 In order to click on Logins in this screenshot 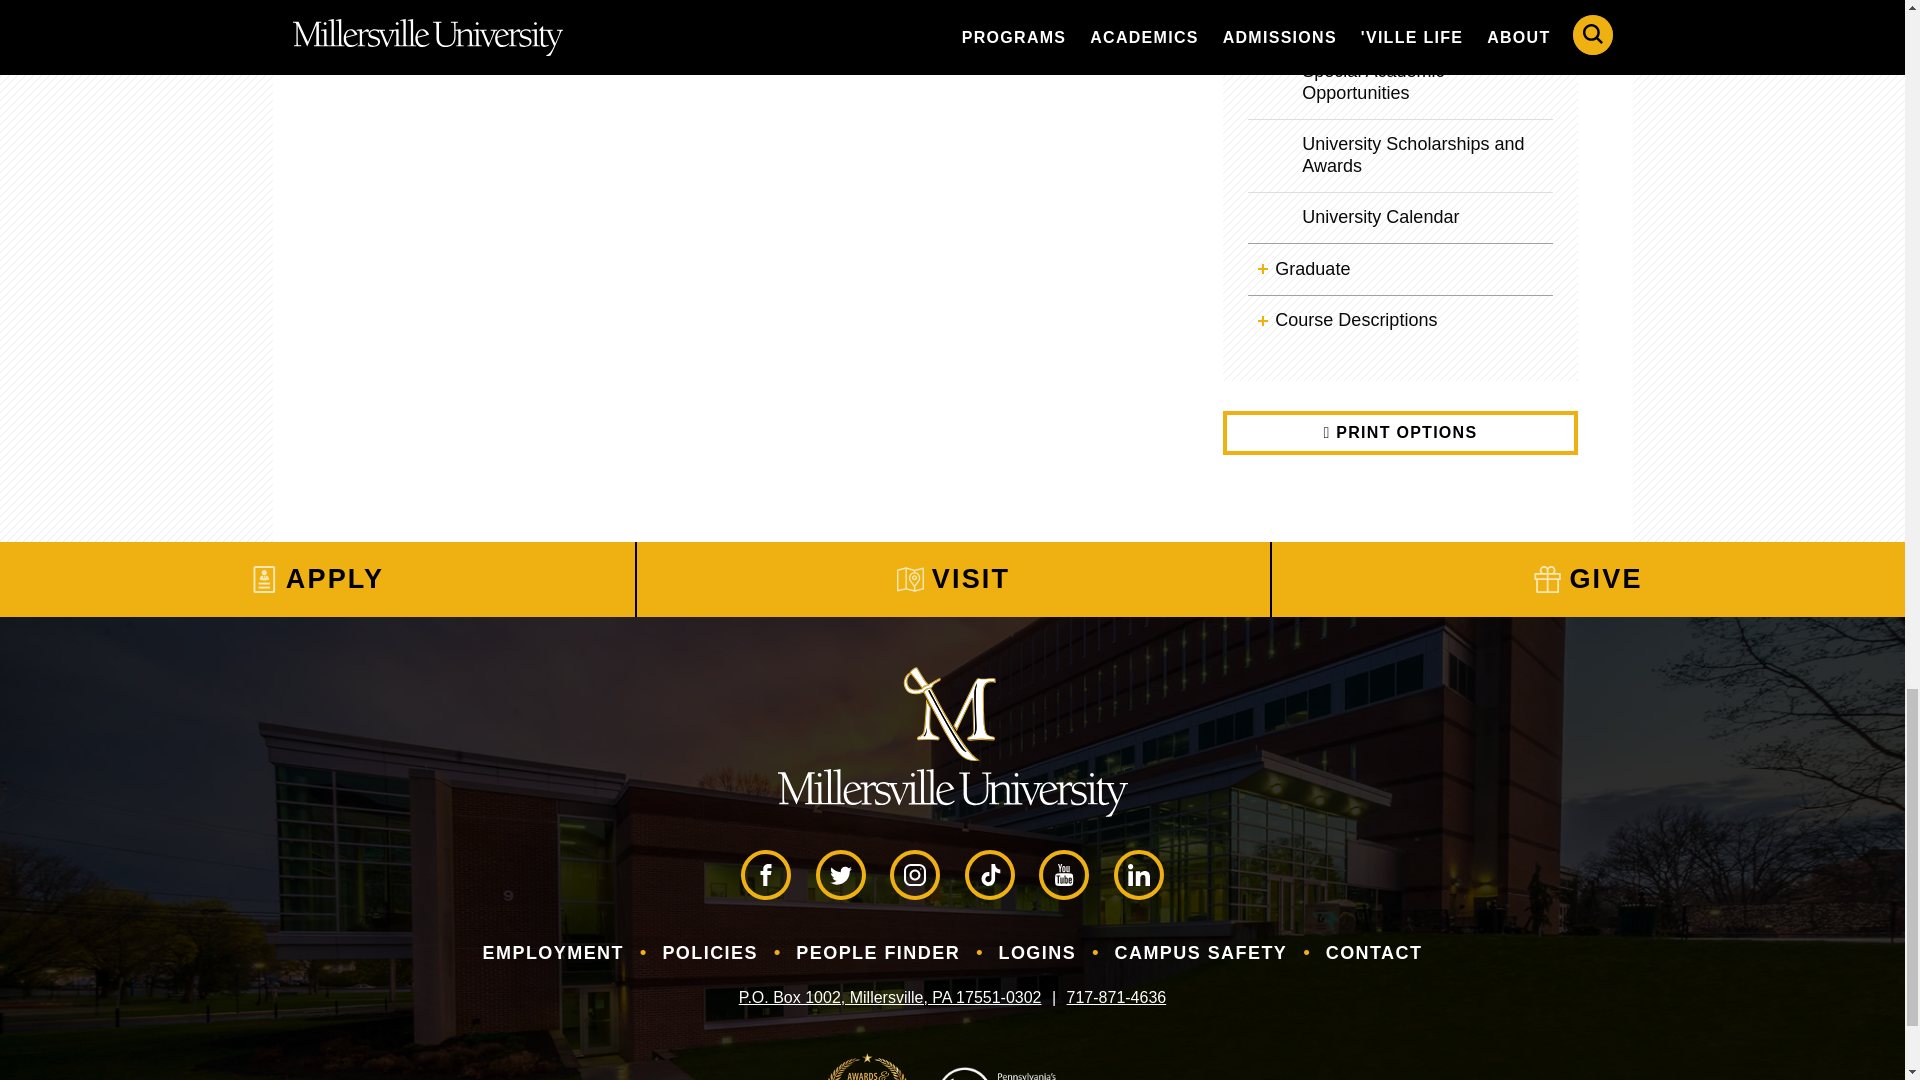, I will do `click(1036, 954)`.